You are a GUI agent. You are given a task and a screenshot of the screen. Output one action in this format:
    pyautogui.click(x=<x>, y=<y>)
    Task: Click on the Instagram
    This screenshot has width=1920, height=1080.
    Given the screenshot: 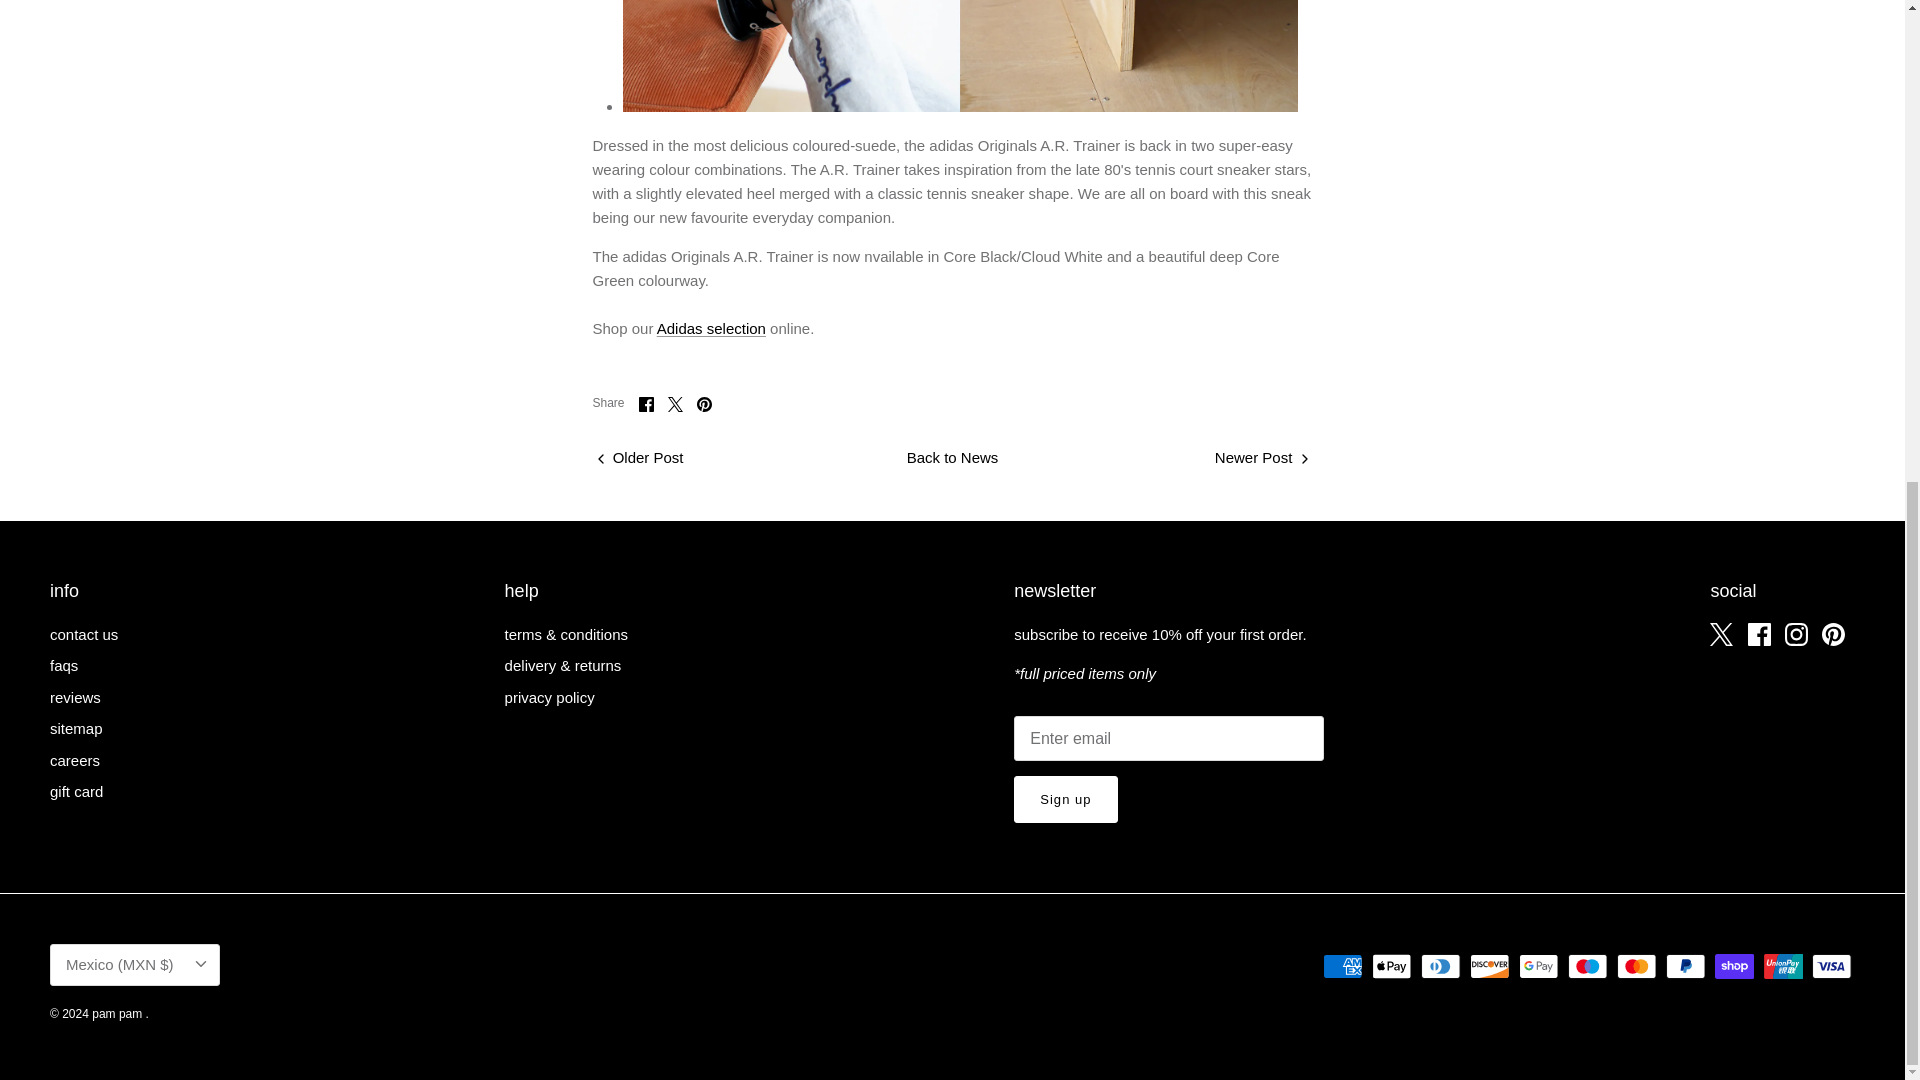 What is the action you would take?
    pyautogui.click(x=1796, y=634)
    